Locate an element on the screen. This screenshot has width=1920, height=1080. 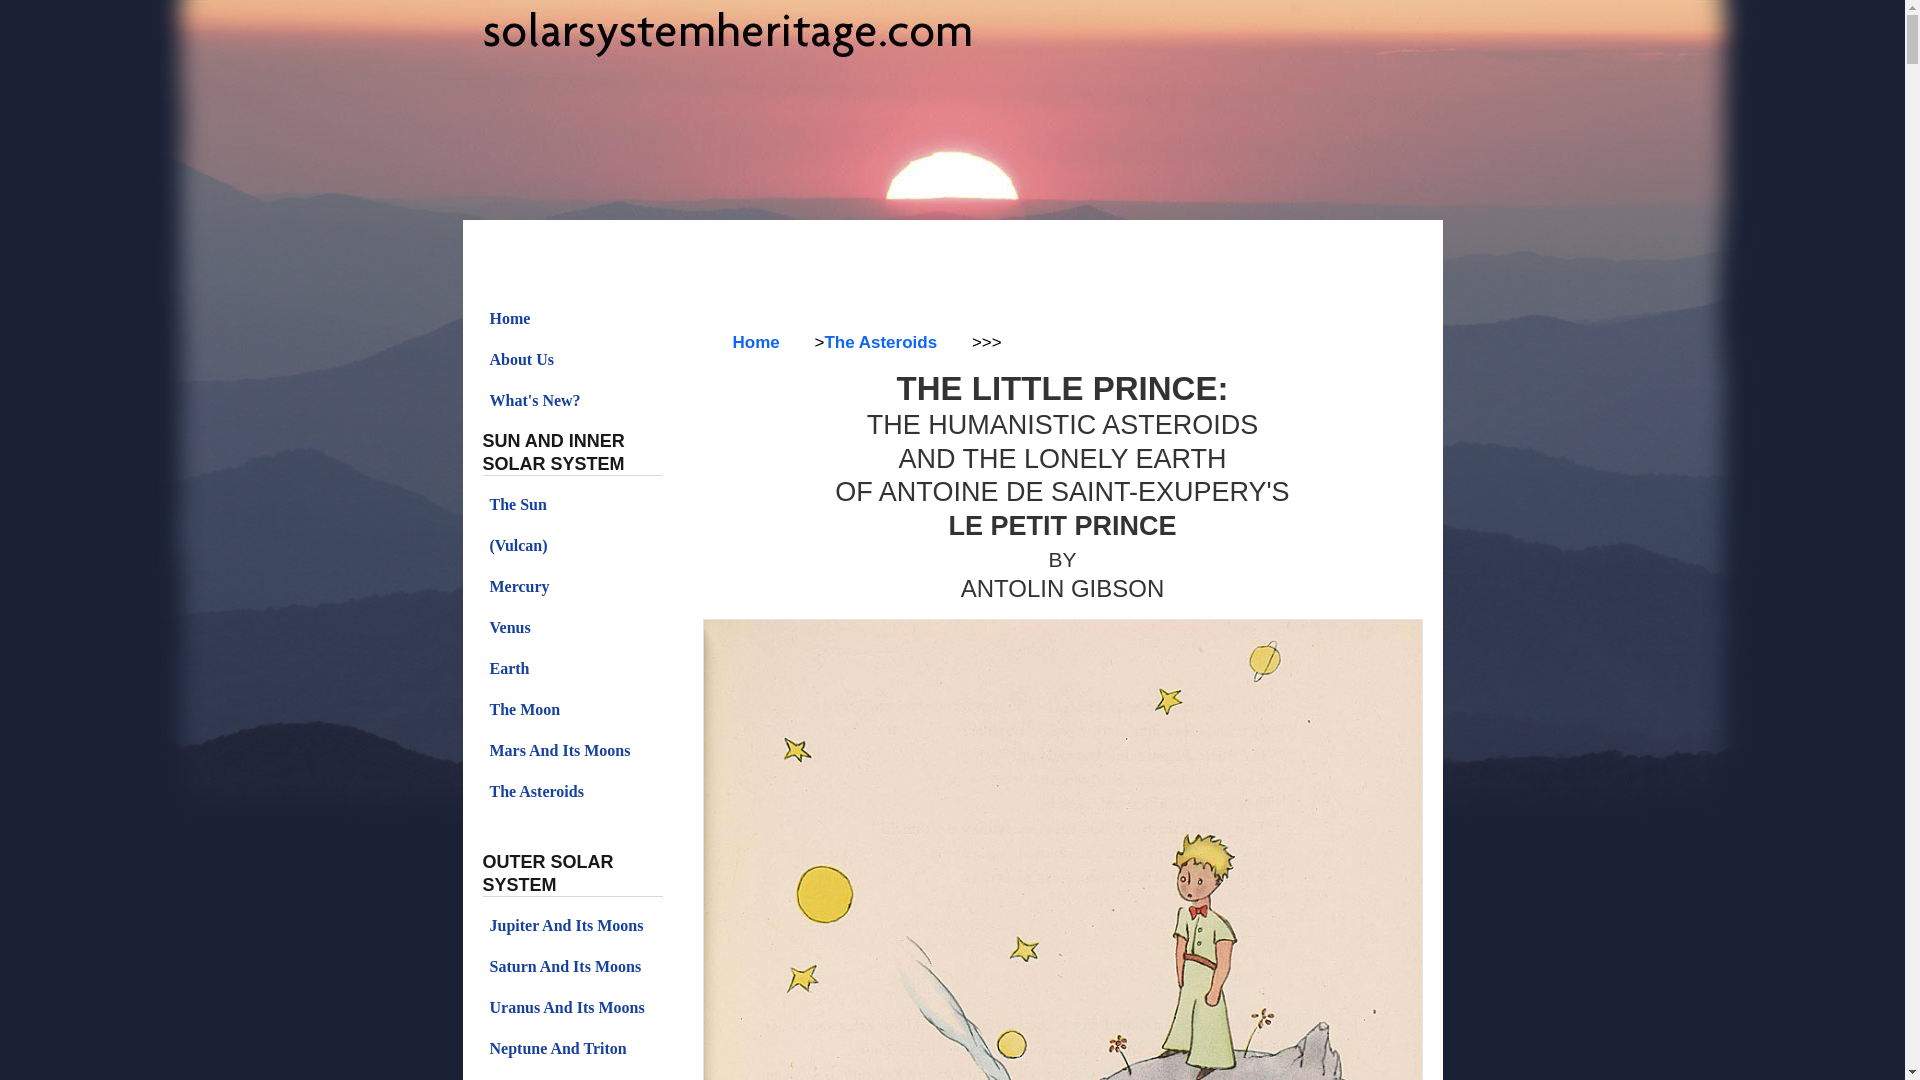
Venus is located at coordinates (572, 628).